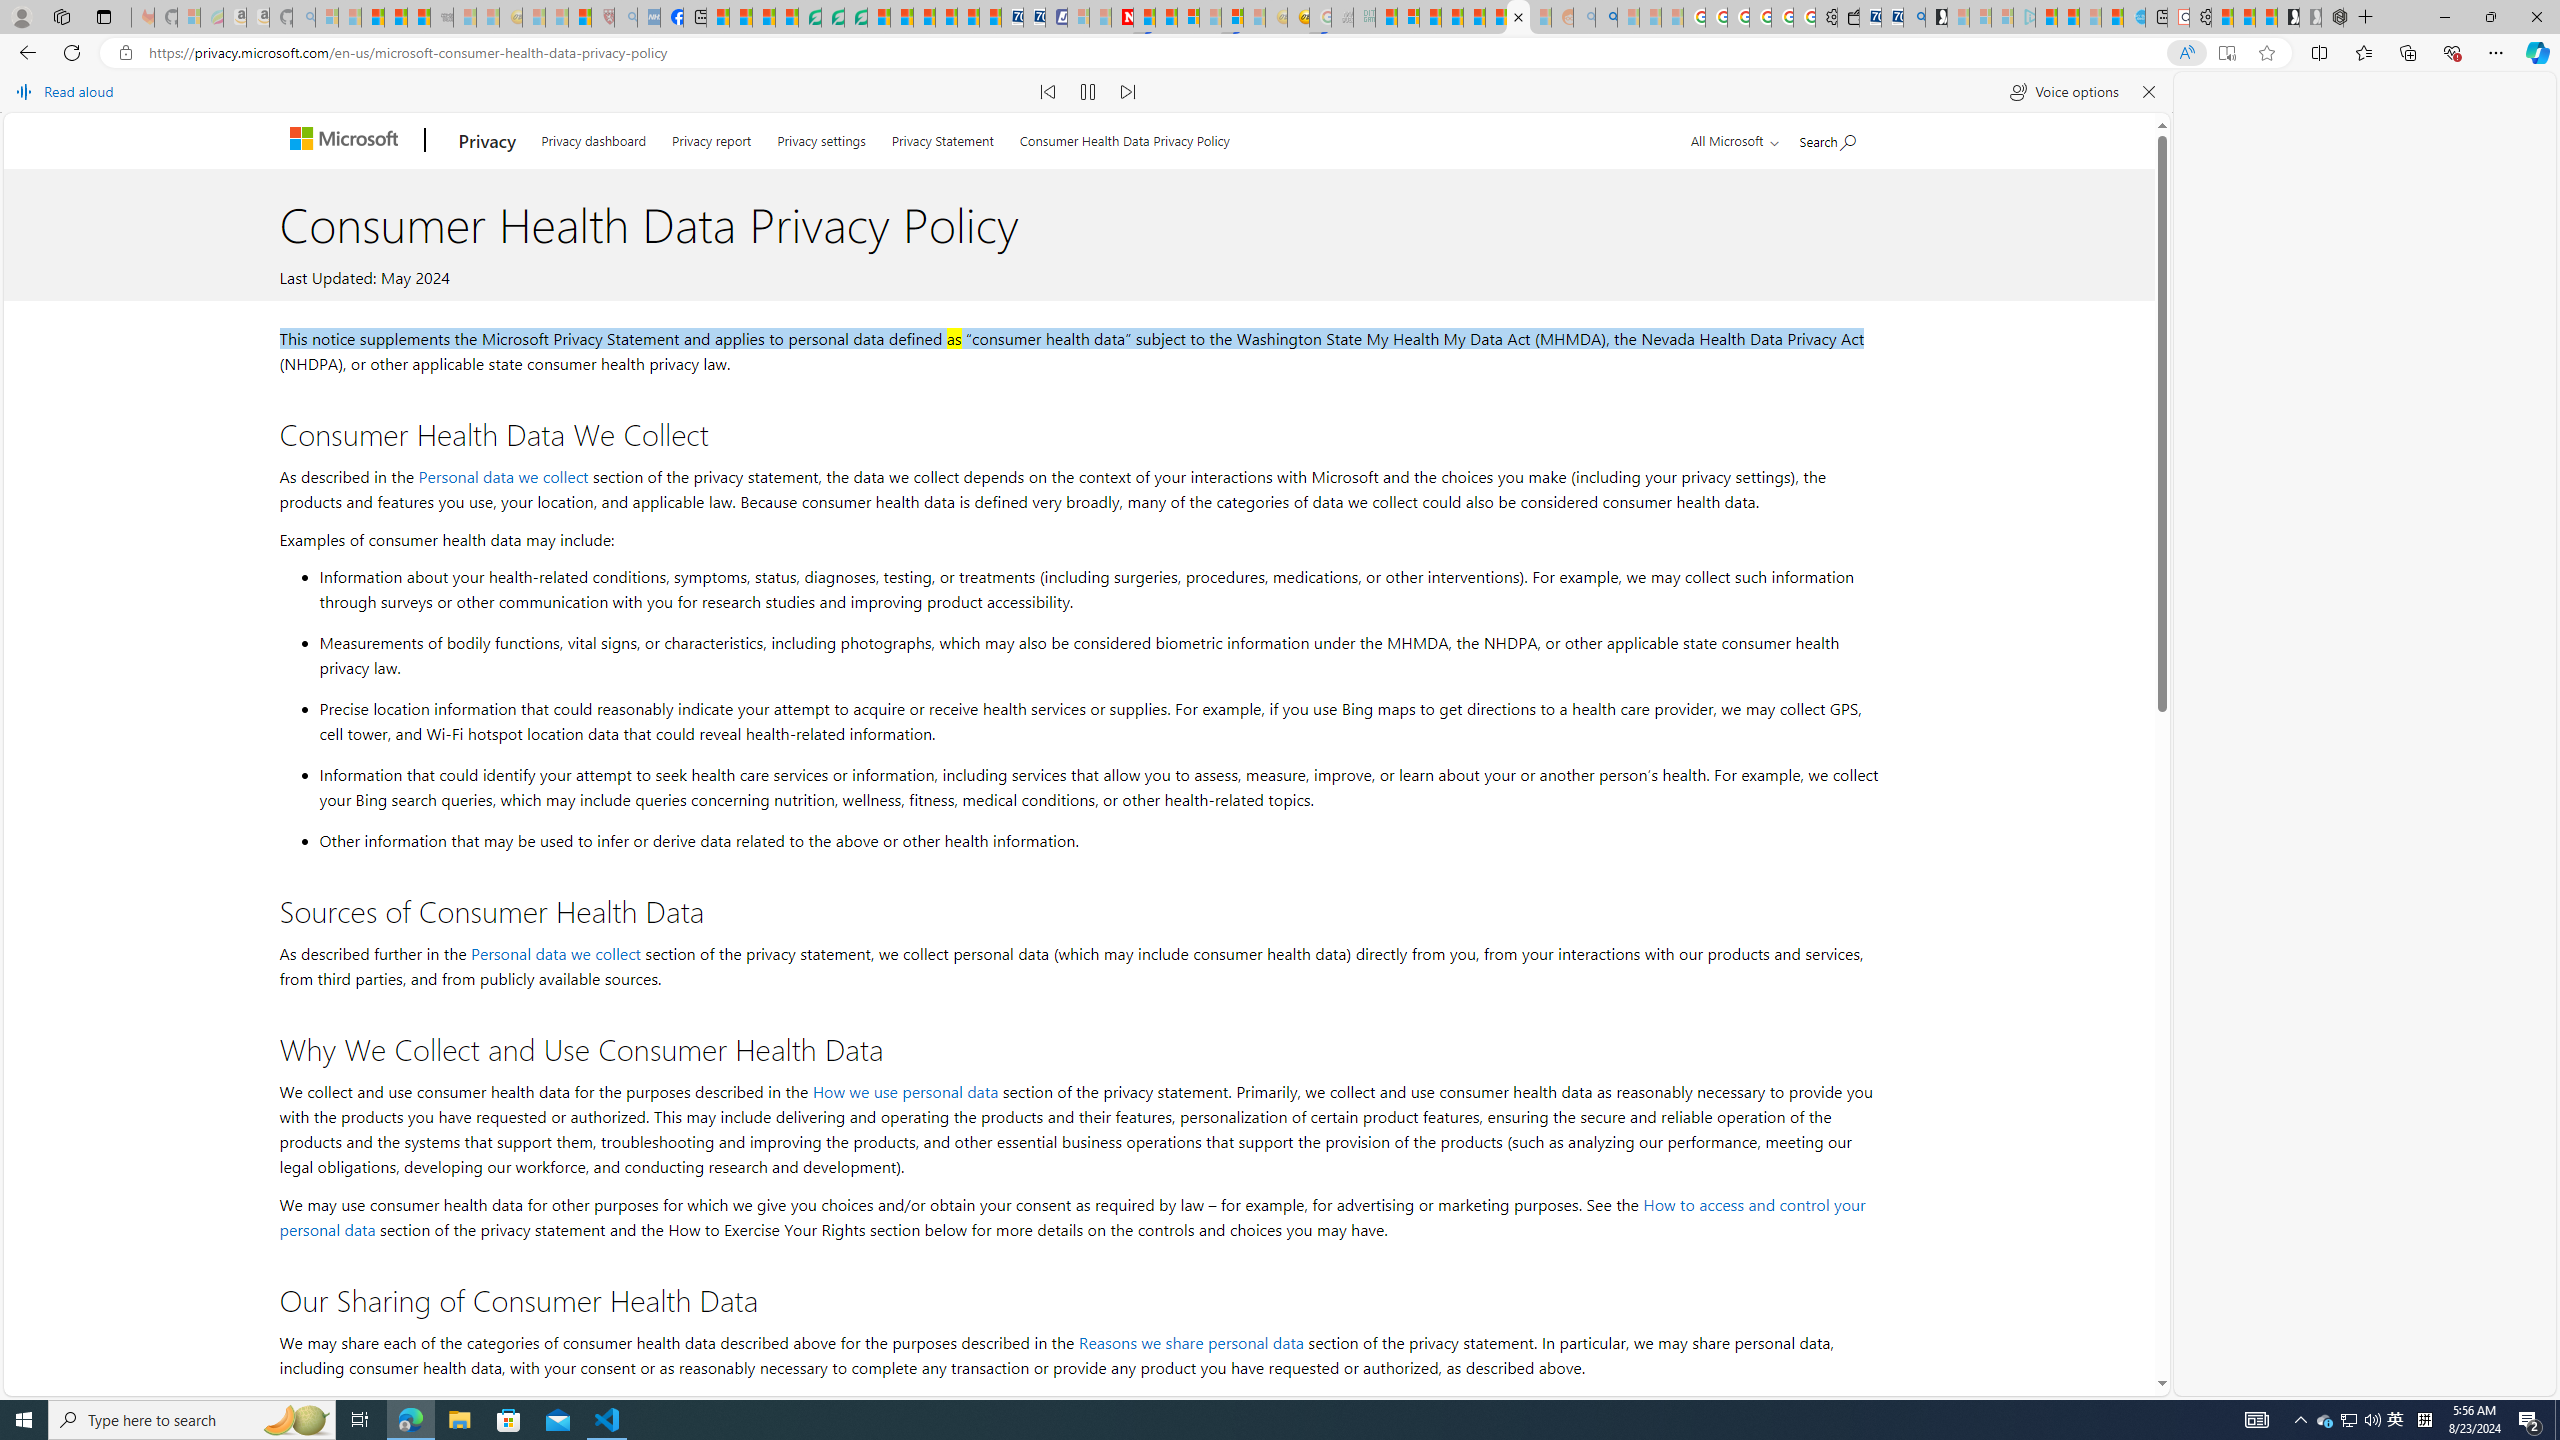  Describe the element at coordinates (1913, 17) in the screenshot. I see `Bing Real Estate - Home sales and rental listings` at that location.